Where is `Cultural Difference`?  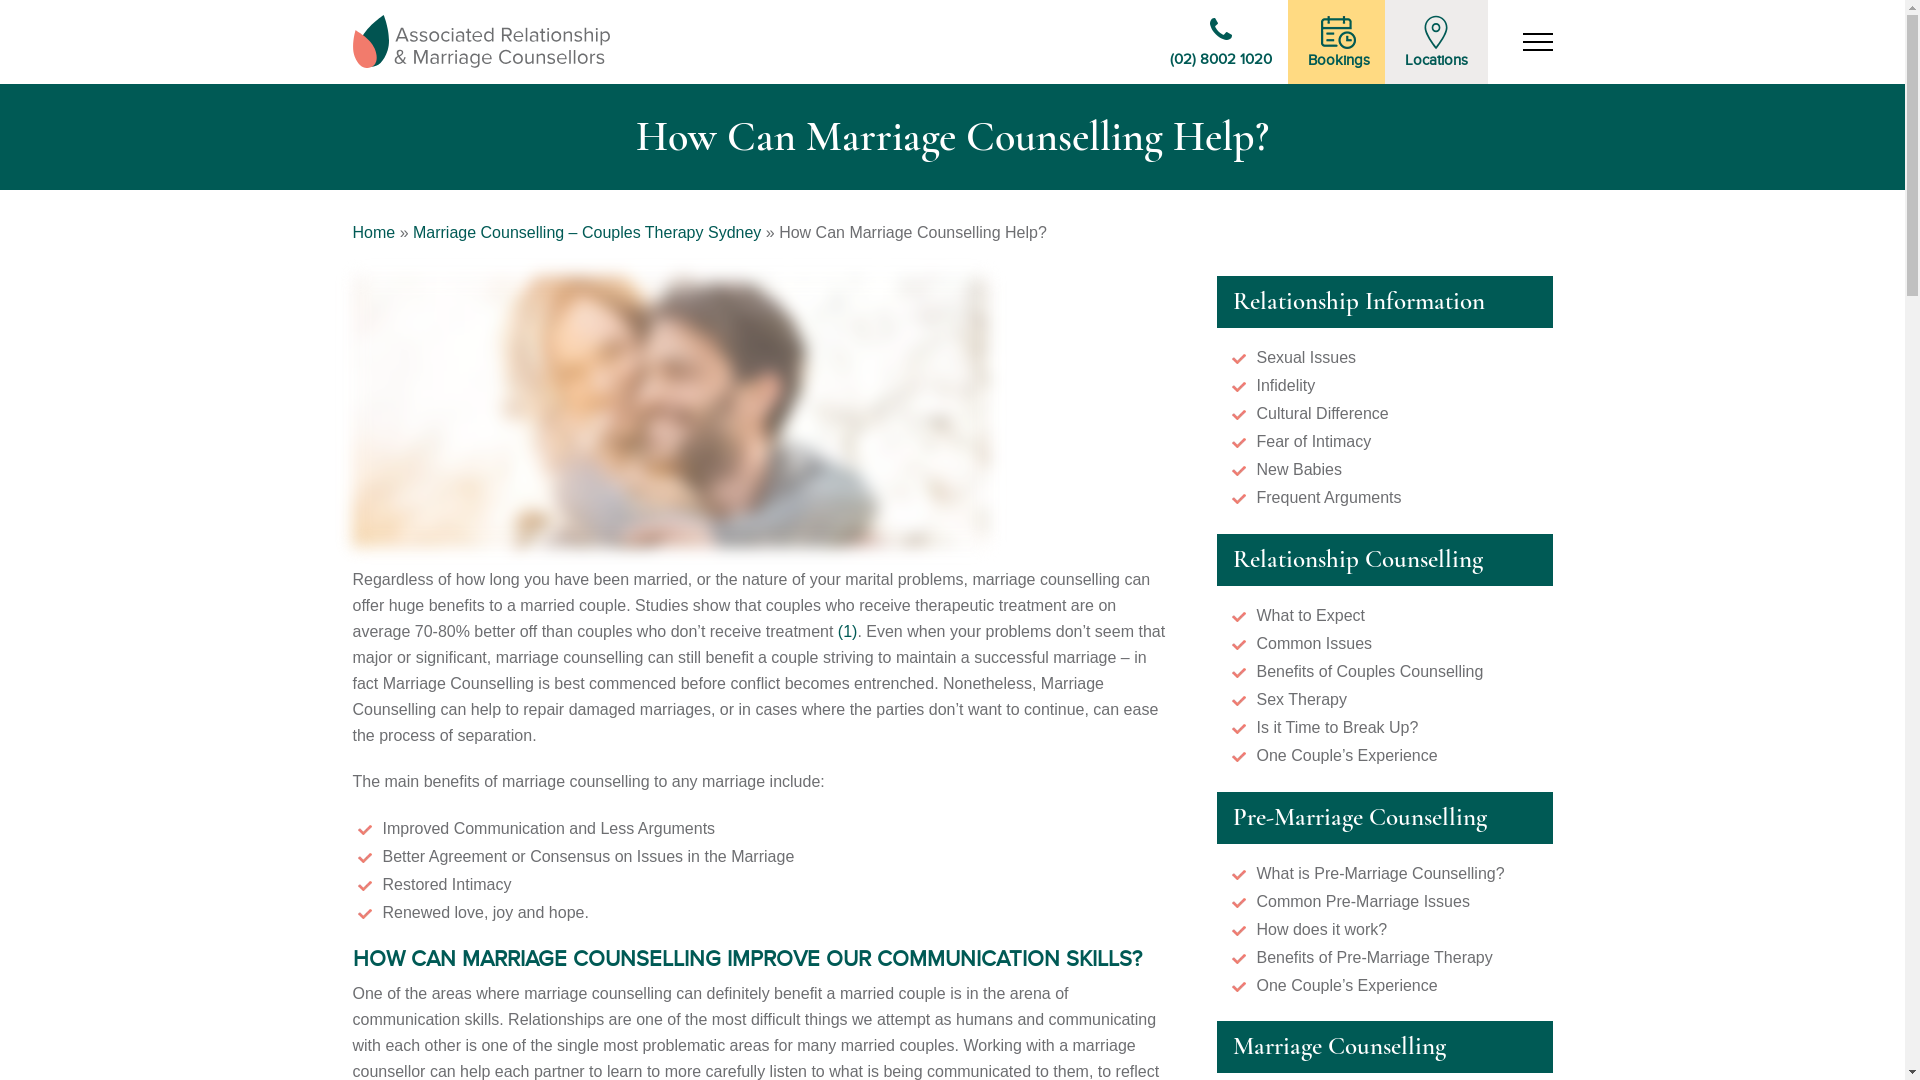
Cultural Difference is located at coordinates (1322, 414).